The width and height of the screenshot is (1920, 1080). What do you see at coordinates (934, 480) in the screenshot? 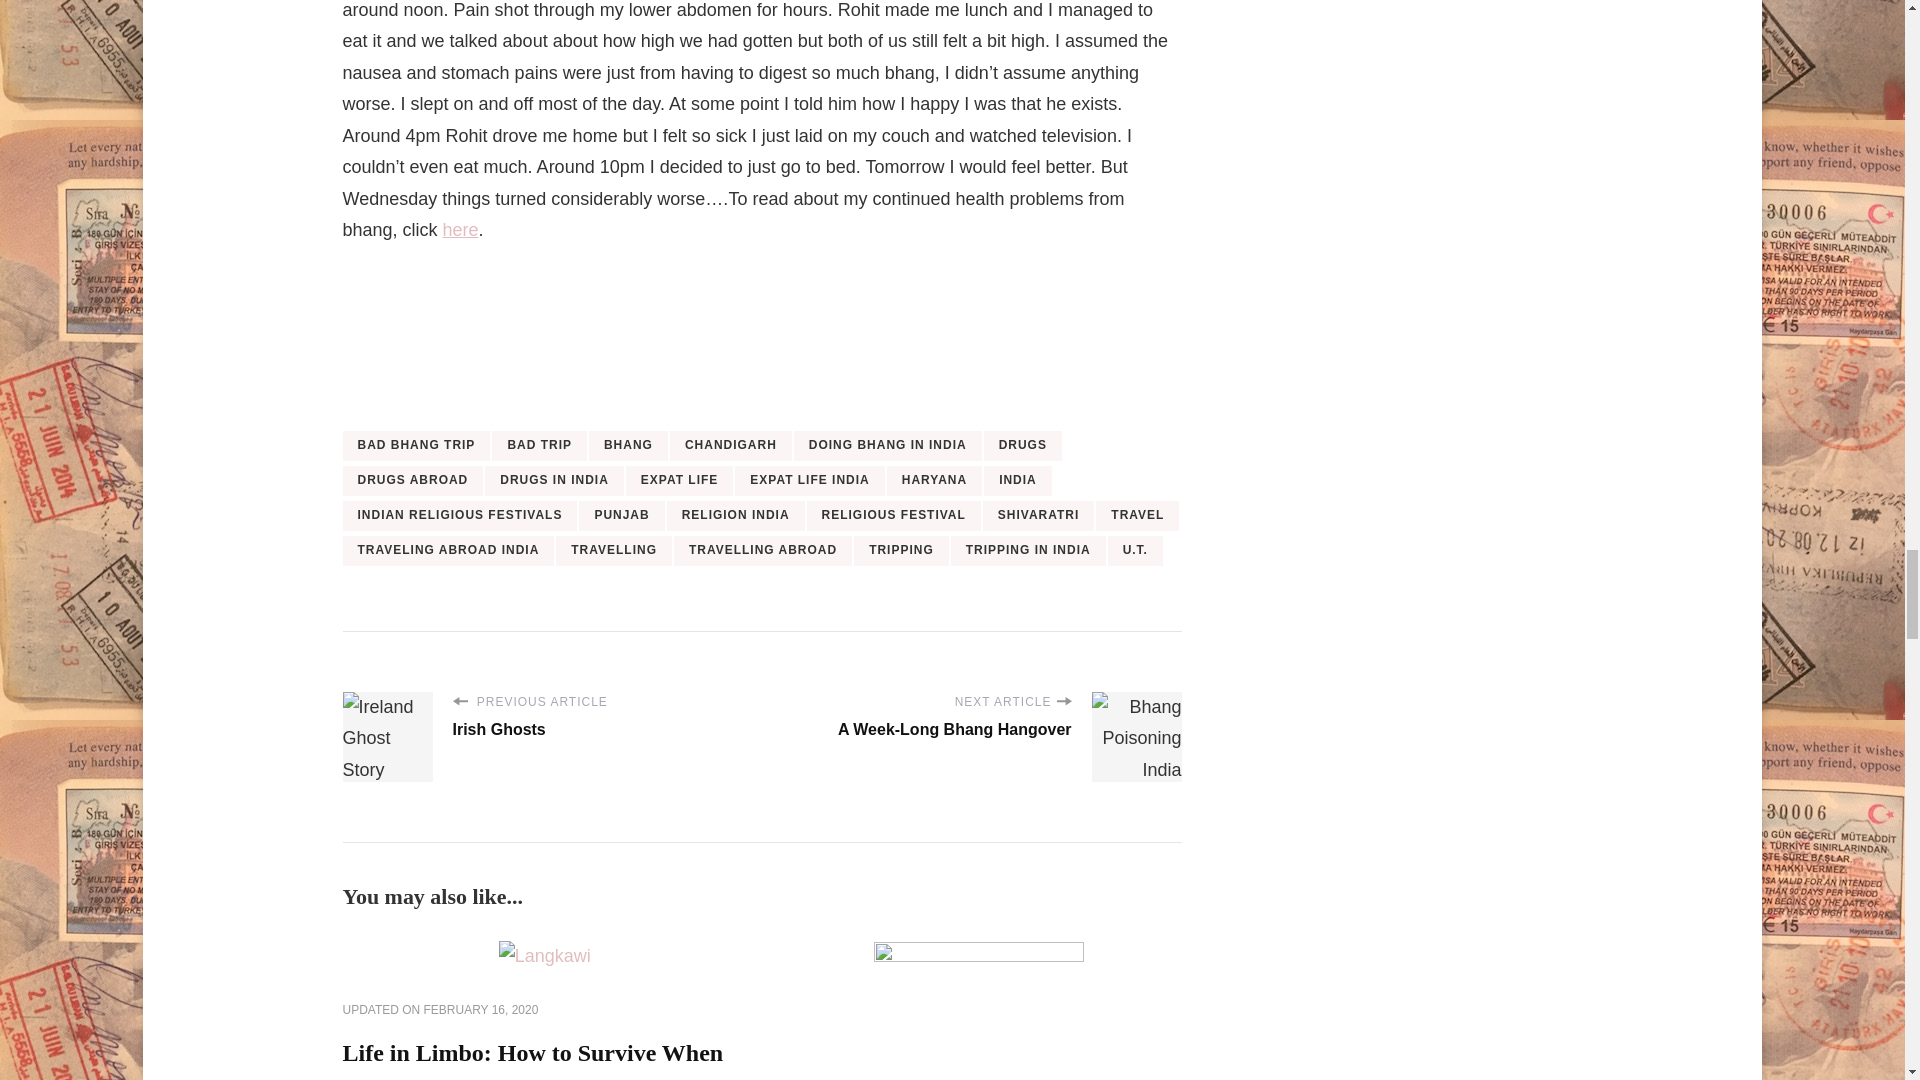
I see `HARYANA` at bounding box center [934, 480].